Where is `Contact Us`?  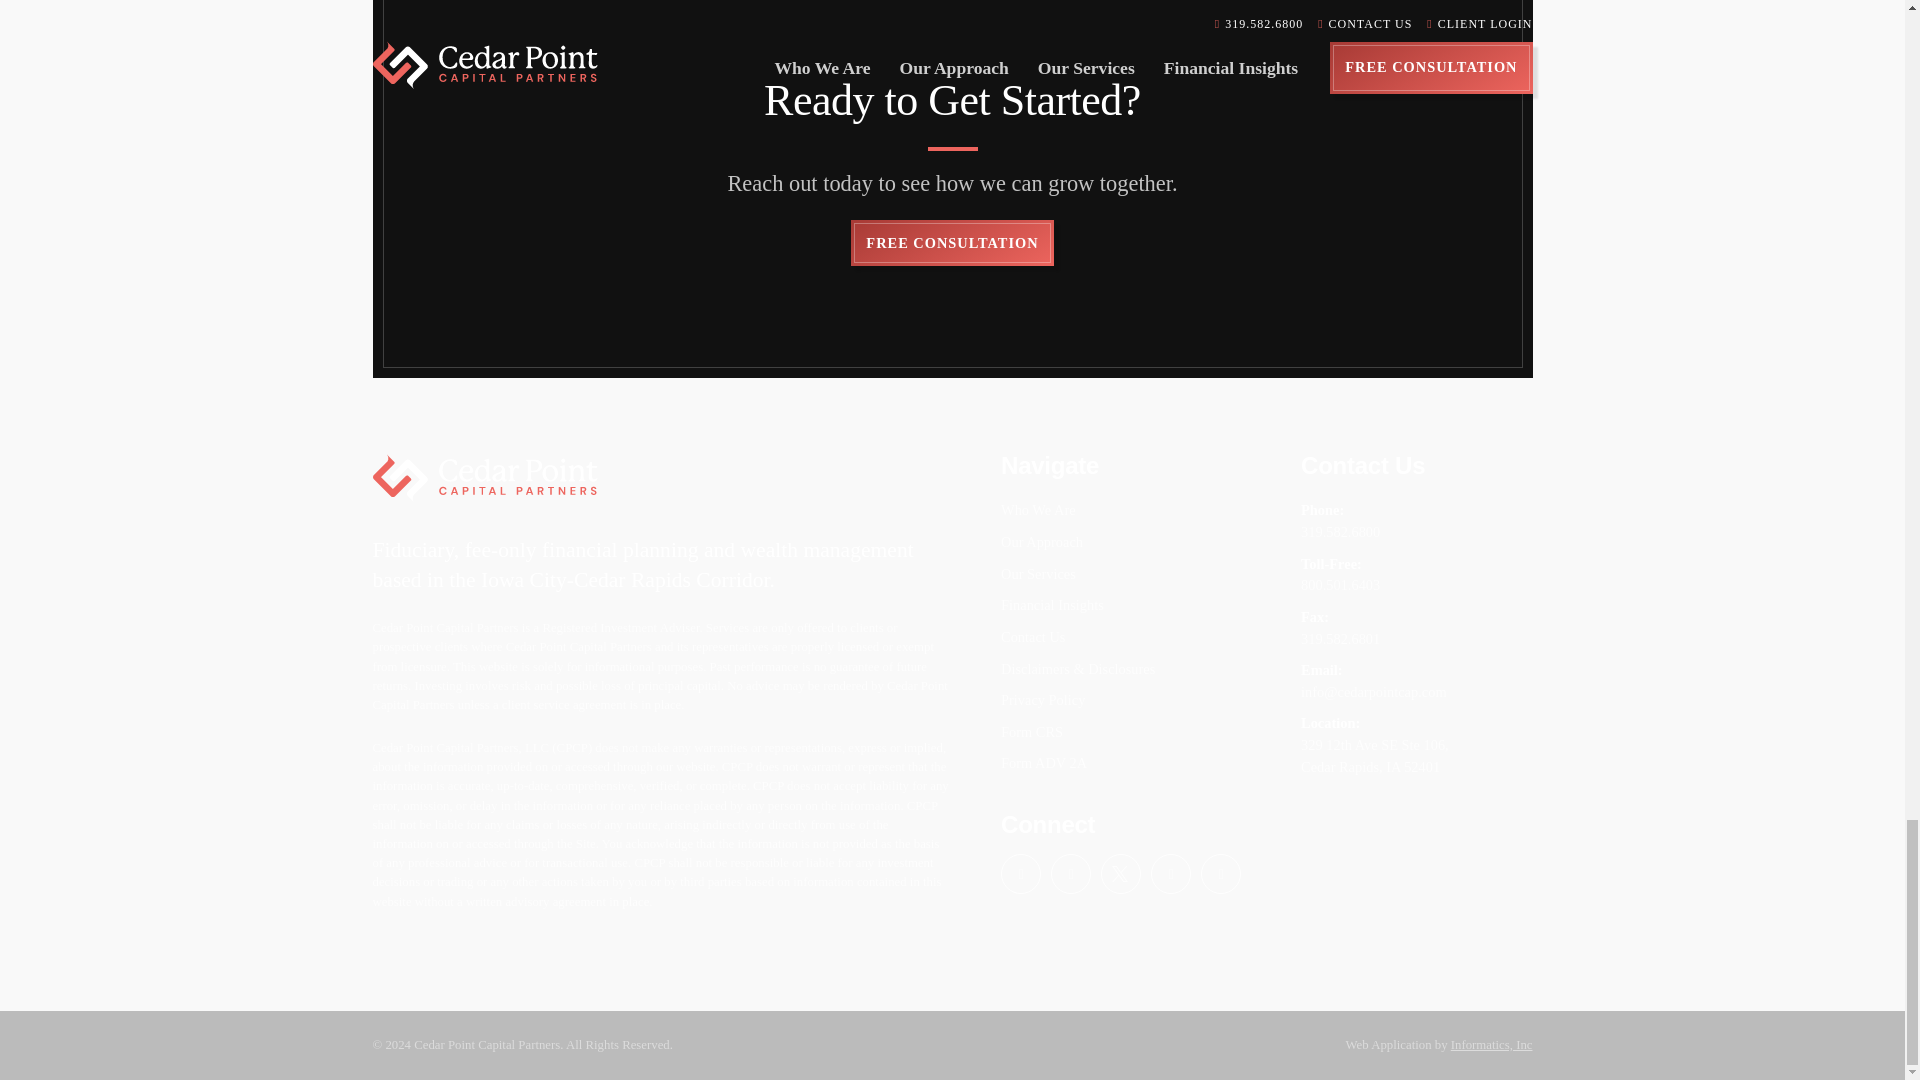 Contact Us is located at coordinates (1126, 638).